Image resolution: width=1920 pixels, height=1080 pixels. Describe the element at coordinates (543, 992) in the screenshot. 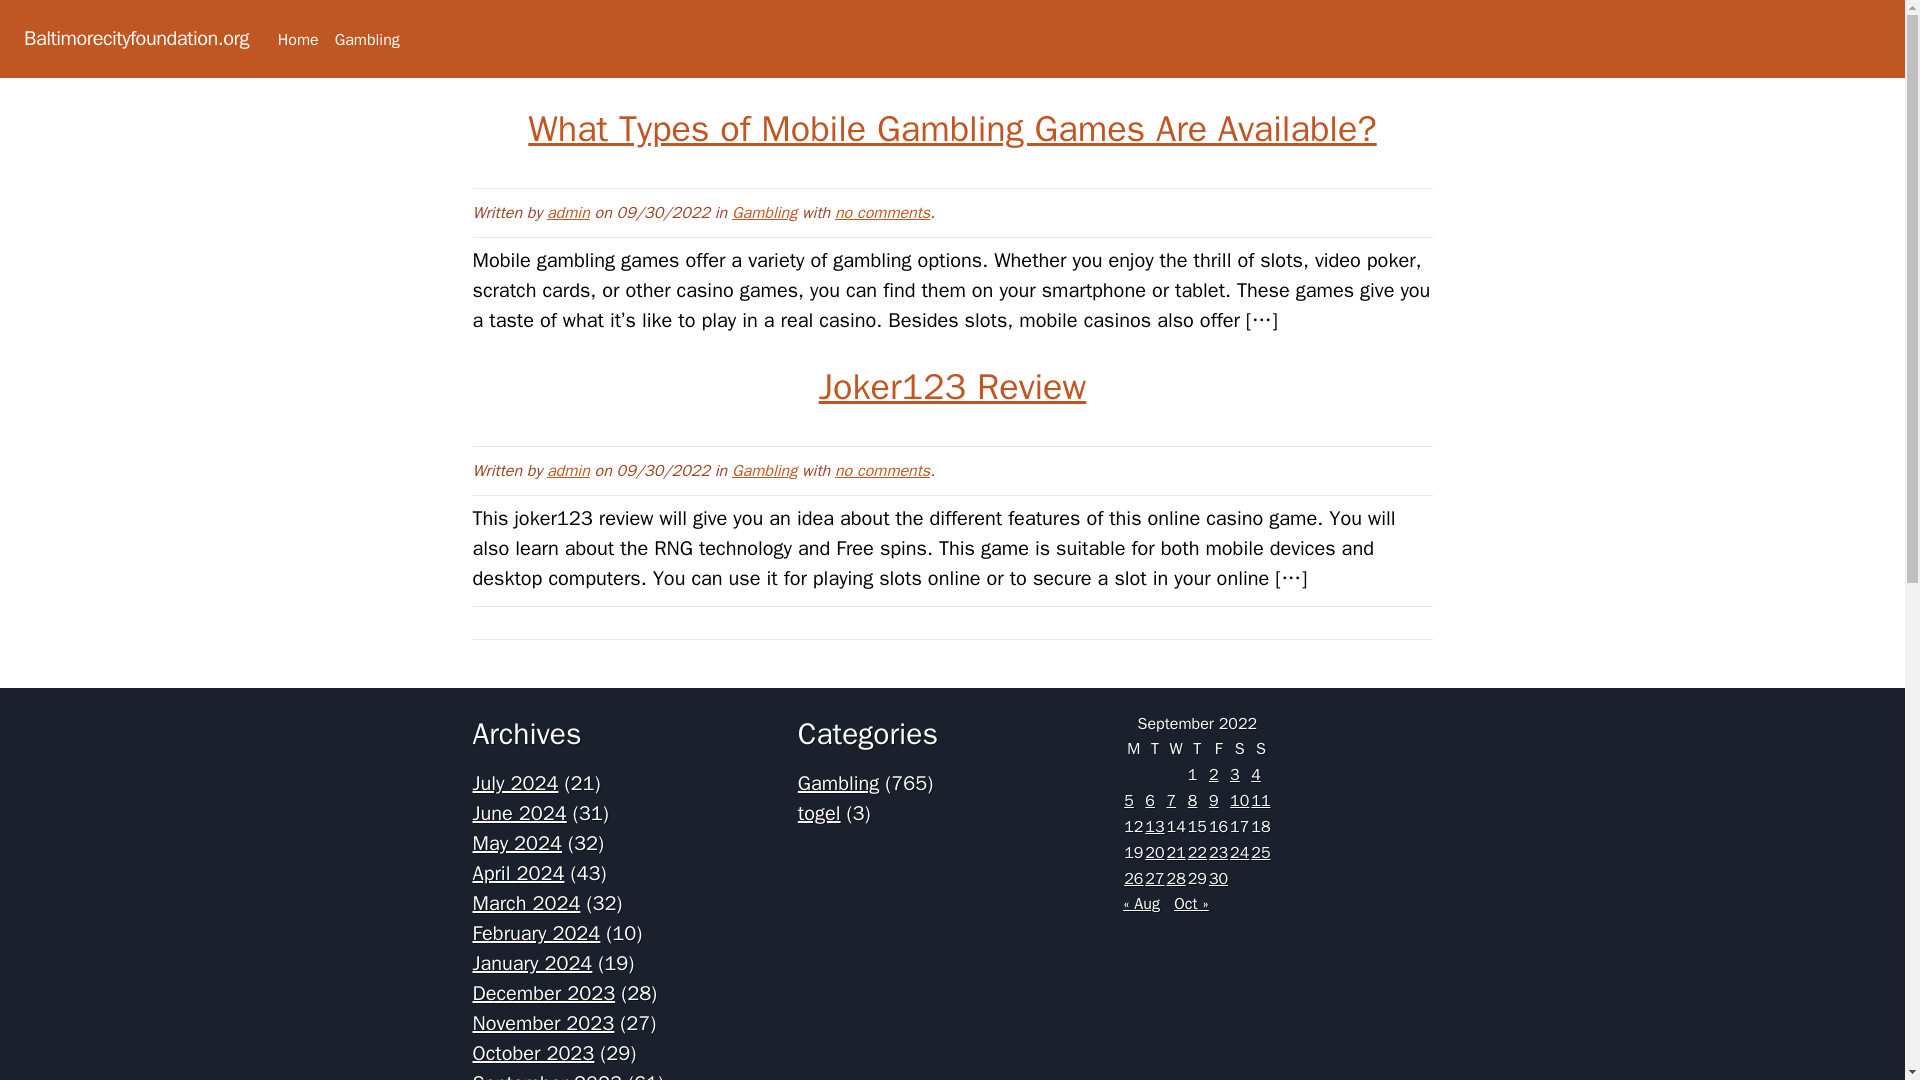

I see `December 2023` at that location.